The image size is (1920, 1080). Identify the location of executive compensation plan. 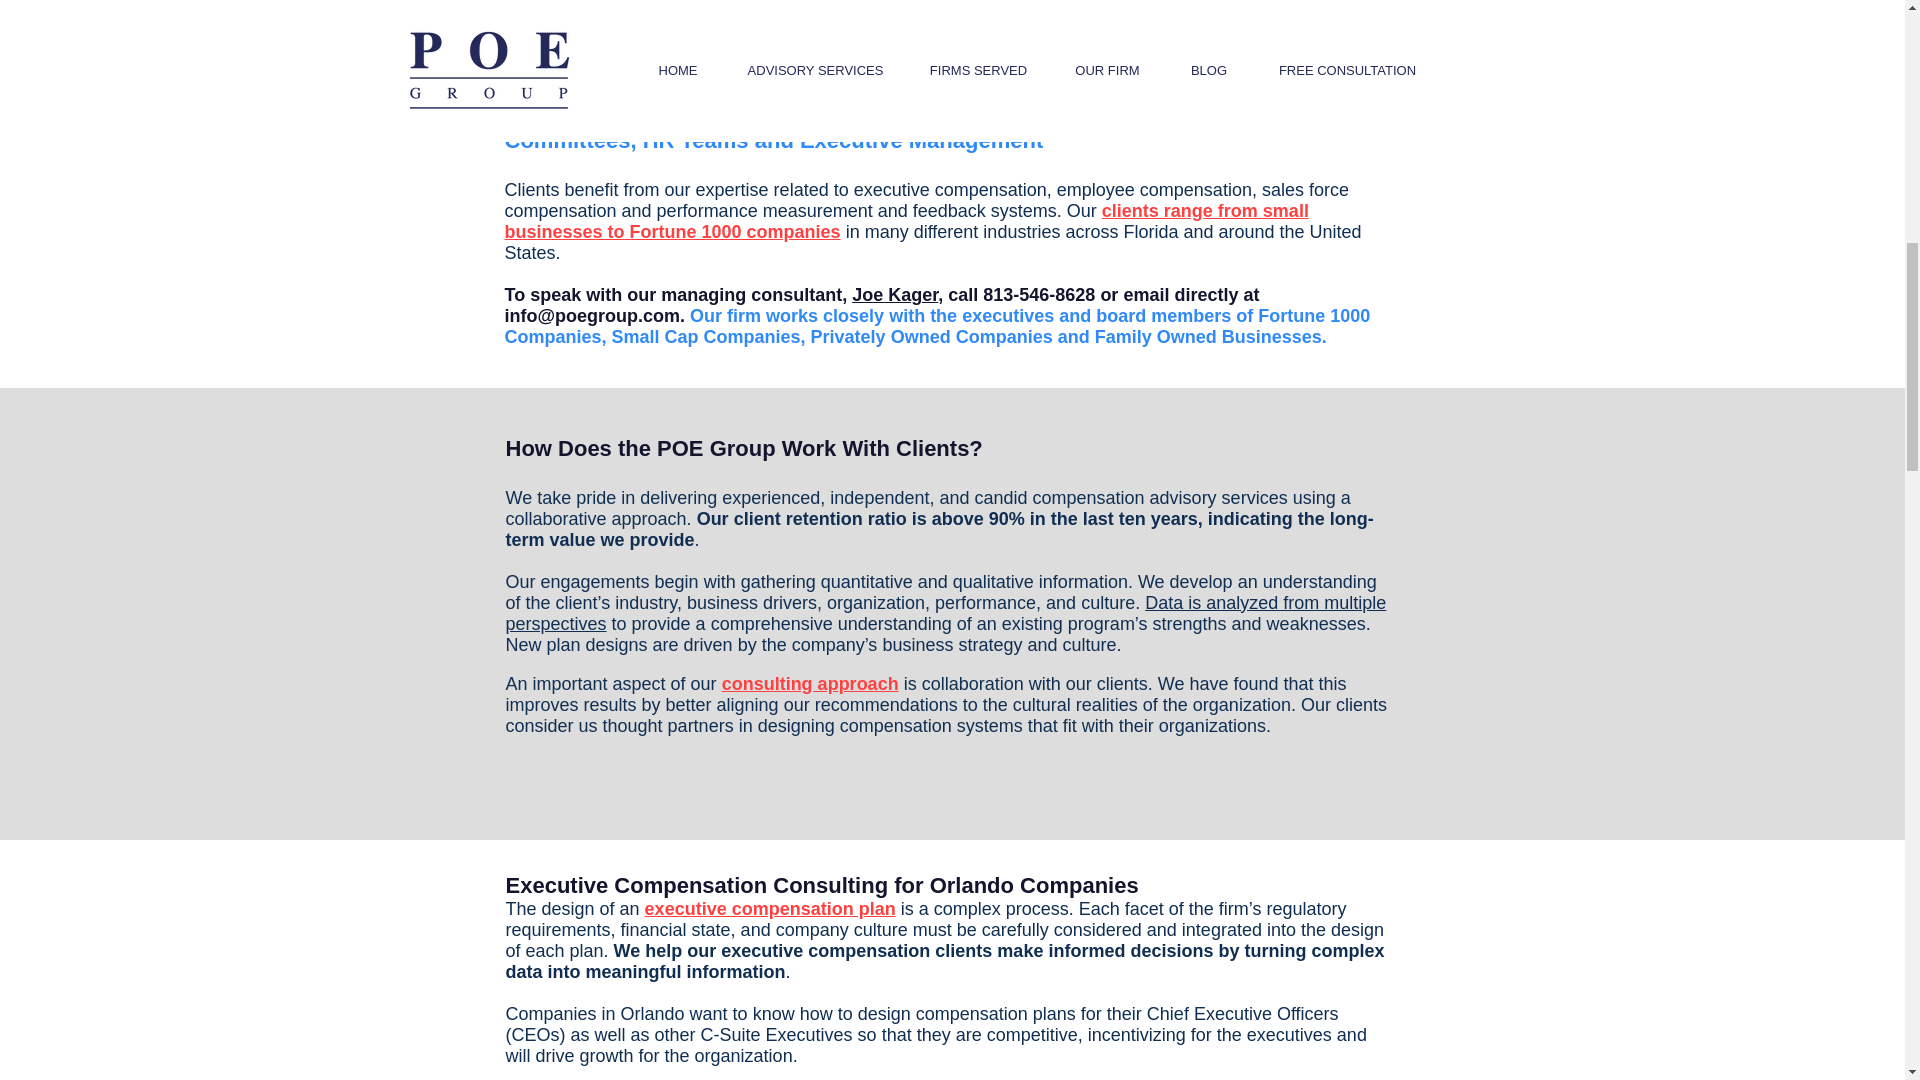
(770, 908).